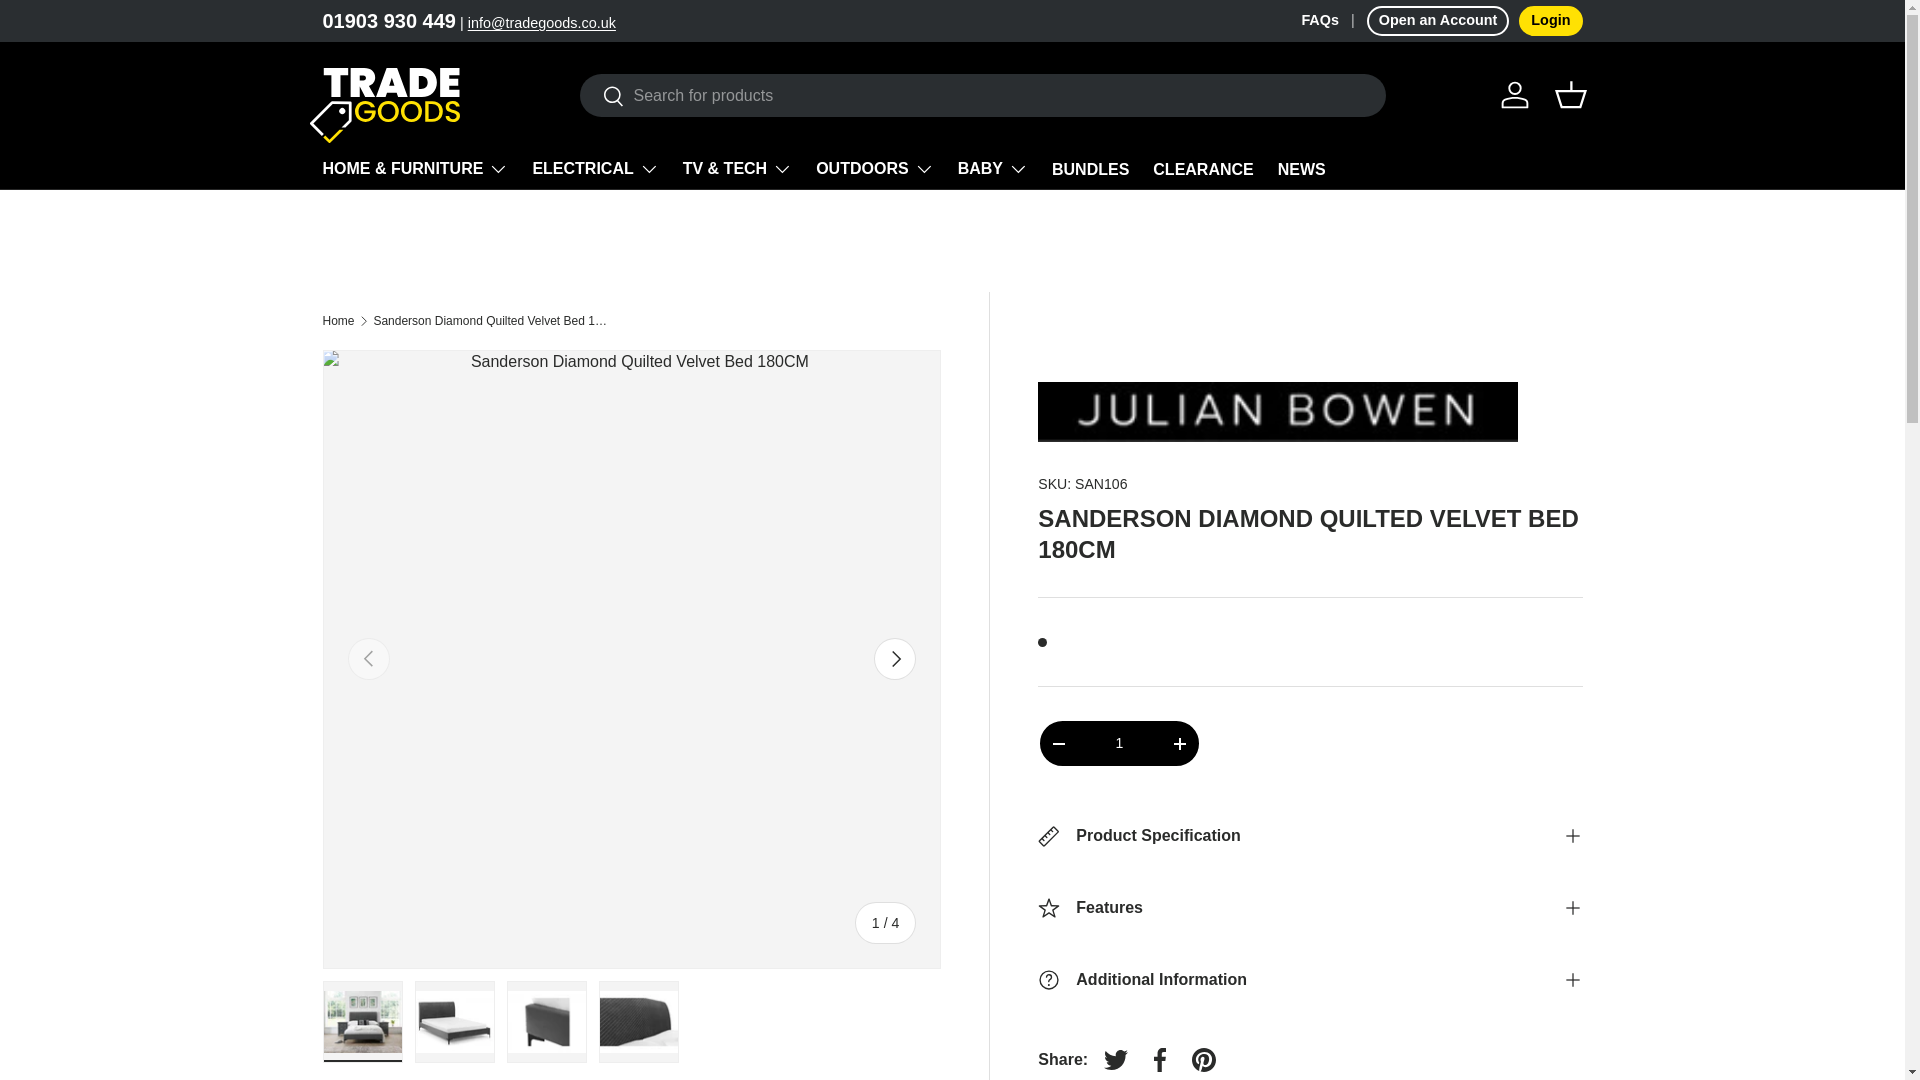 The width and height of the screenshot is (1920, 1080). I want to click on Login, so click(1550, 20).